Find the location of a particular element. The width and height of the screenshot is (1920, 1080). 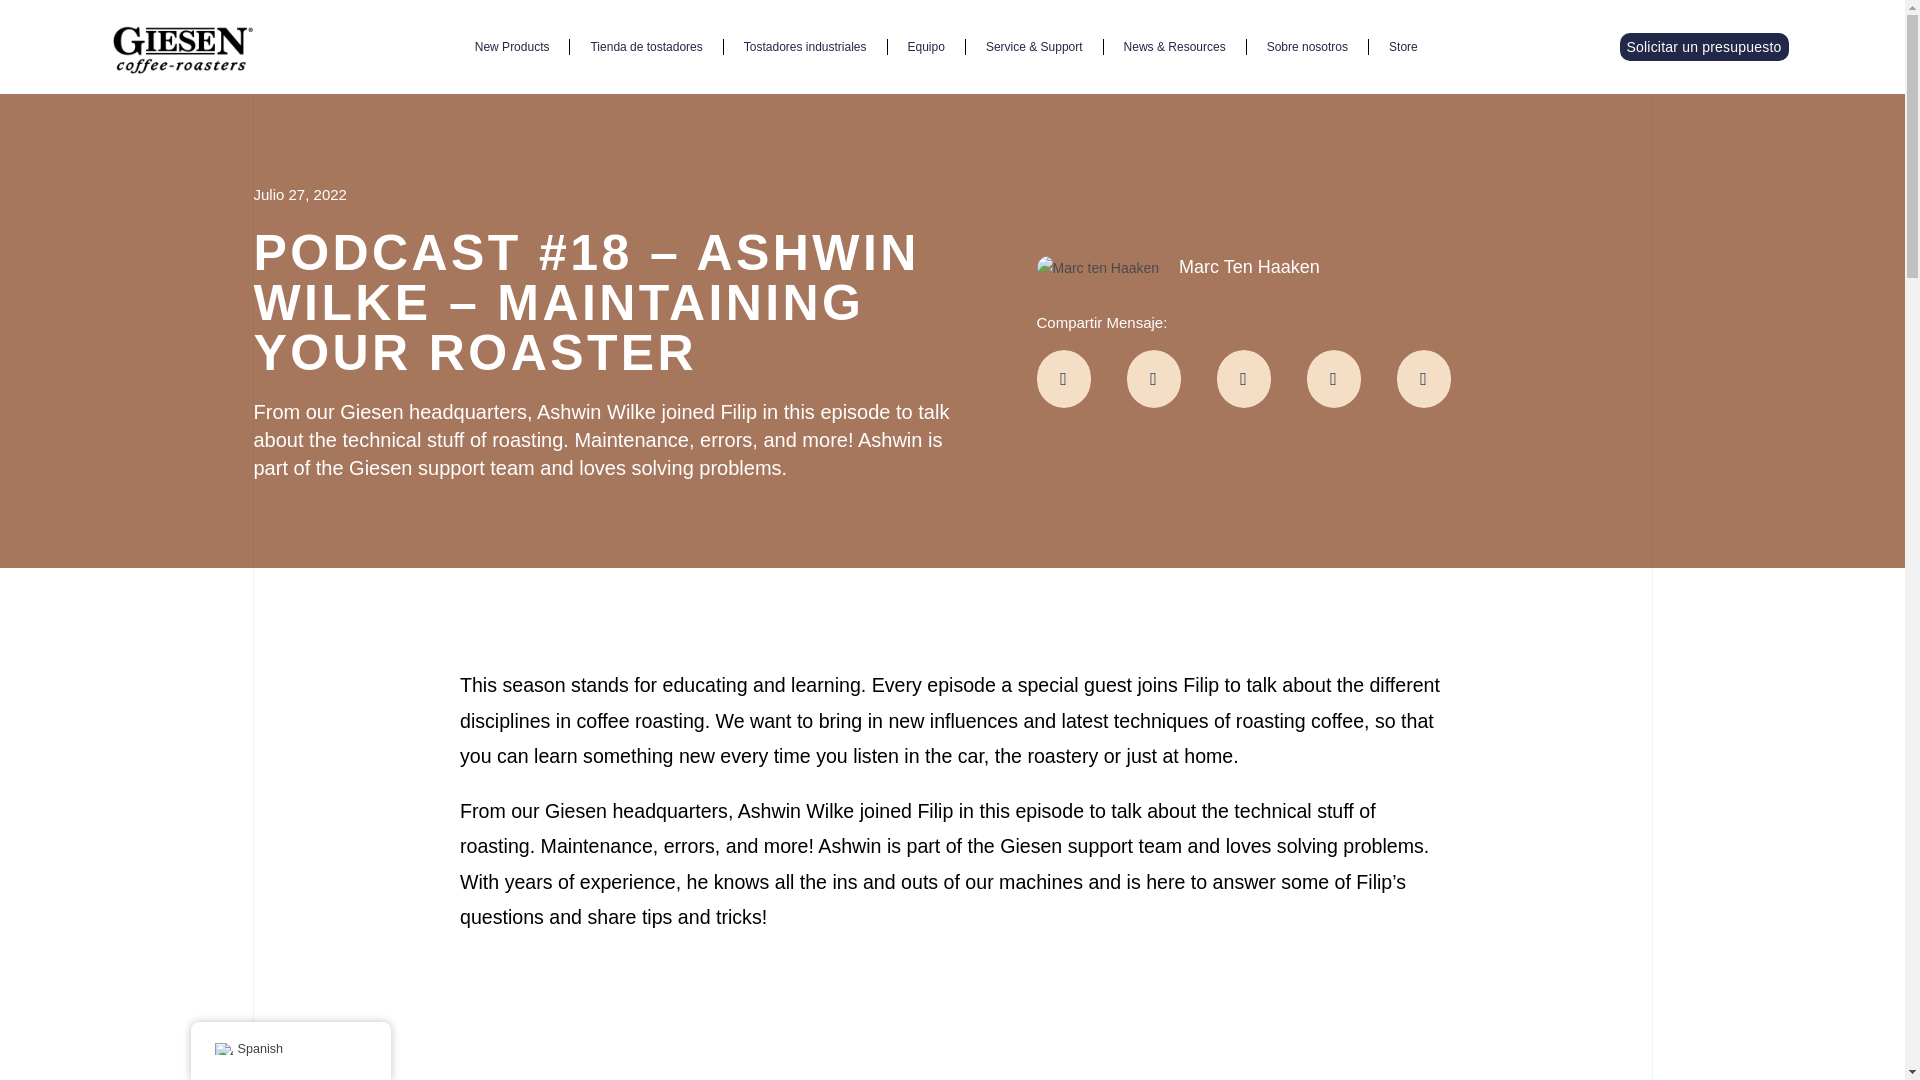

Spanish is located at coordinates (222, 1049).